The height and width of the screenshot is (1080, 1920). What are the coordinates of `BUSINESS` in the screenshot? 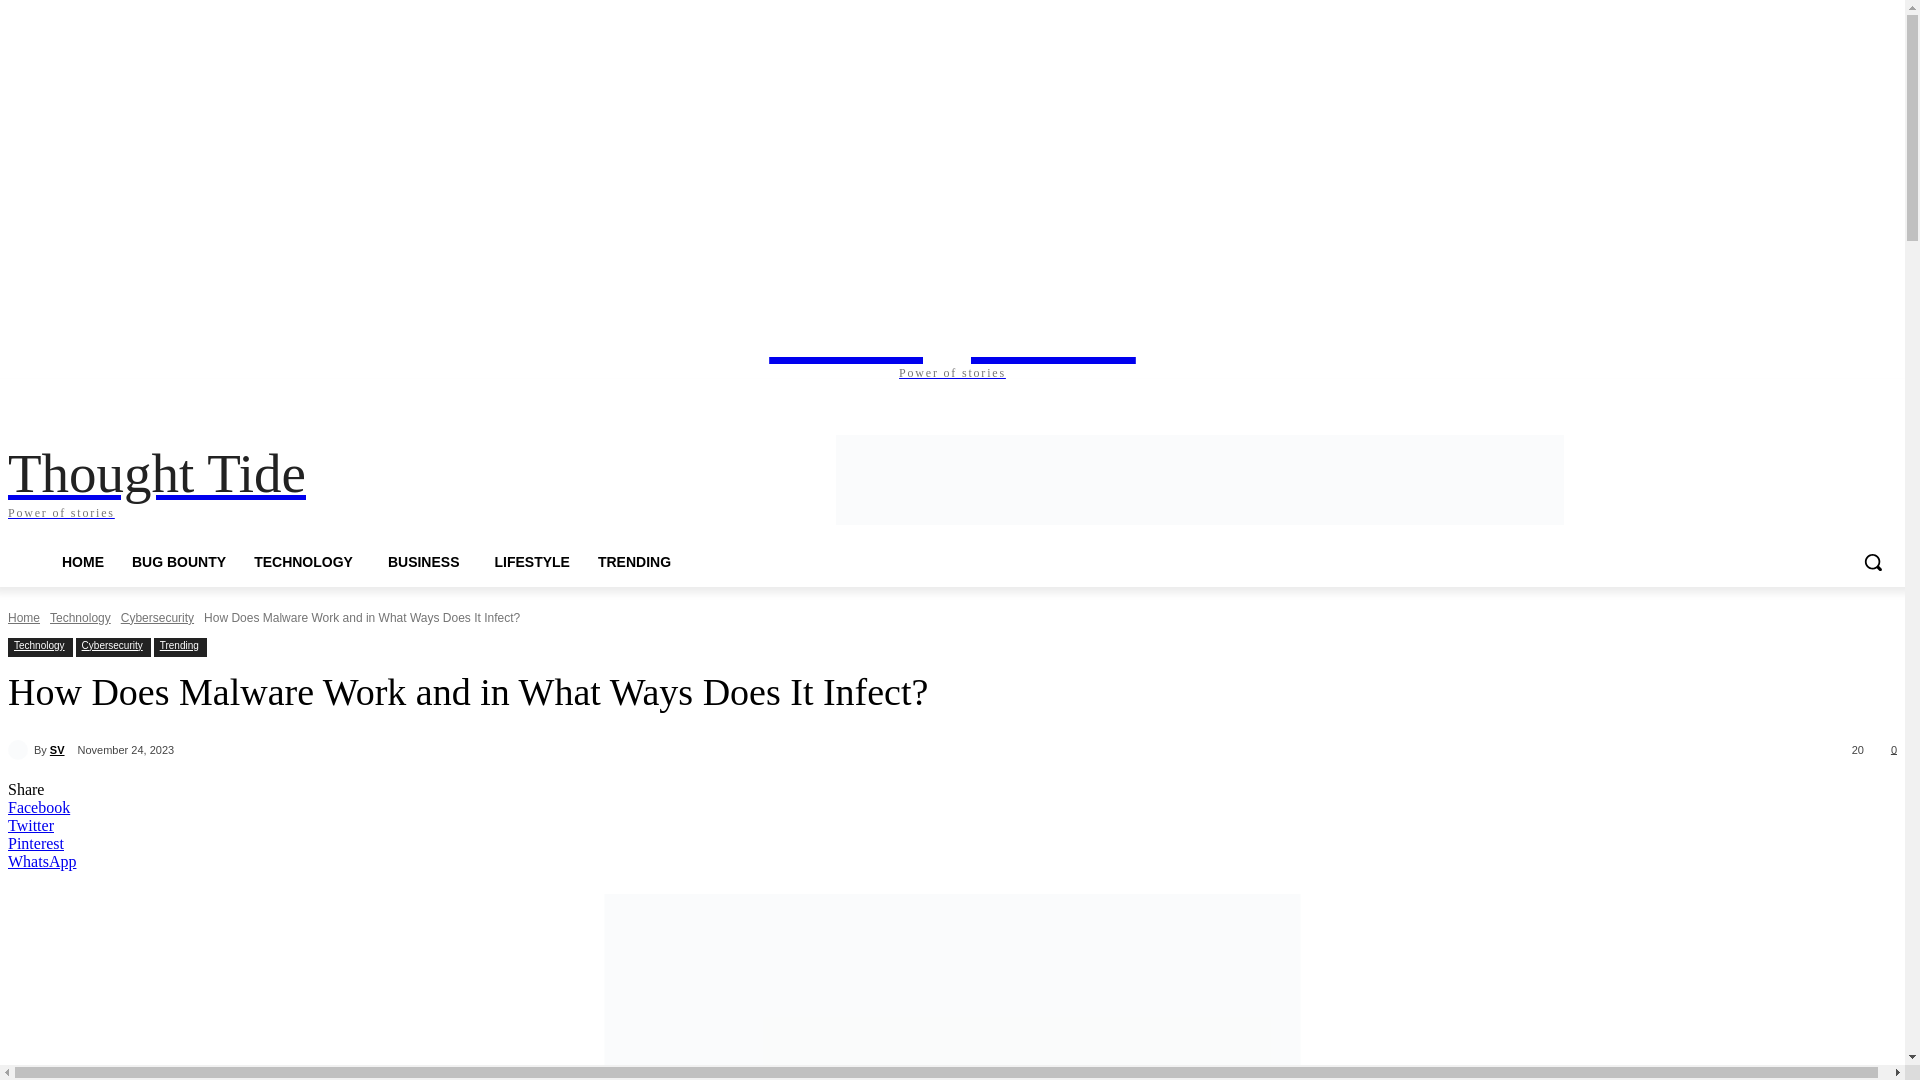 It's located at (428, 562).